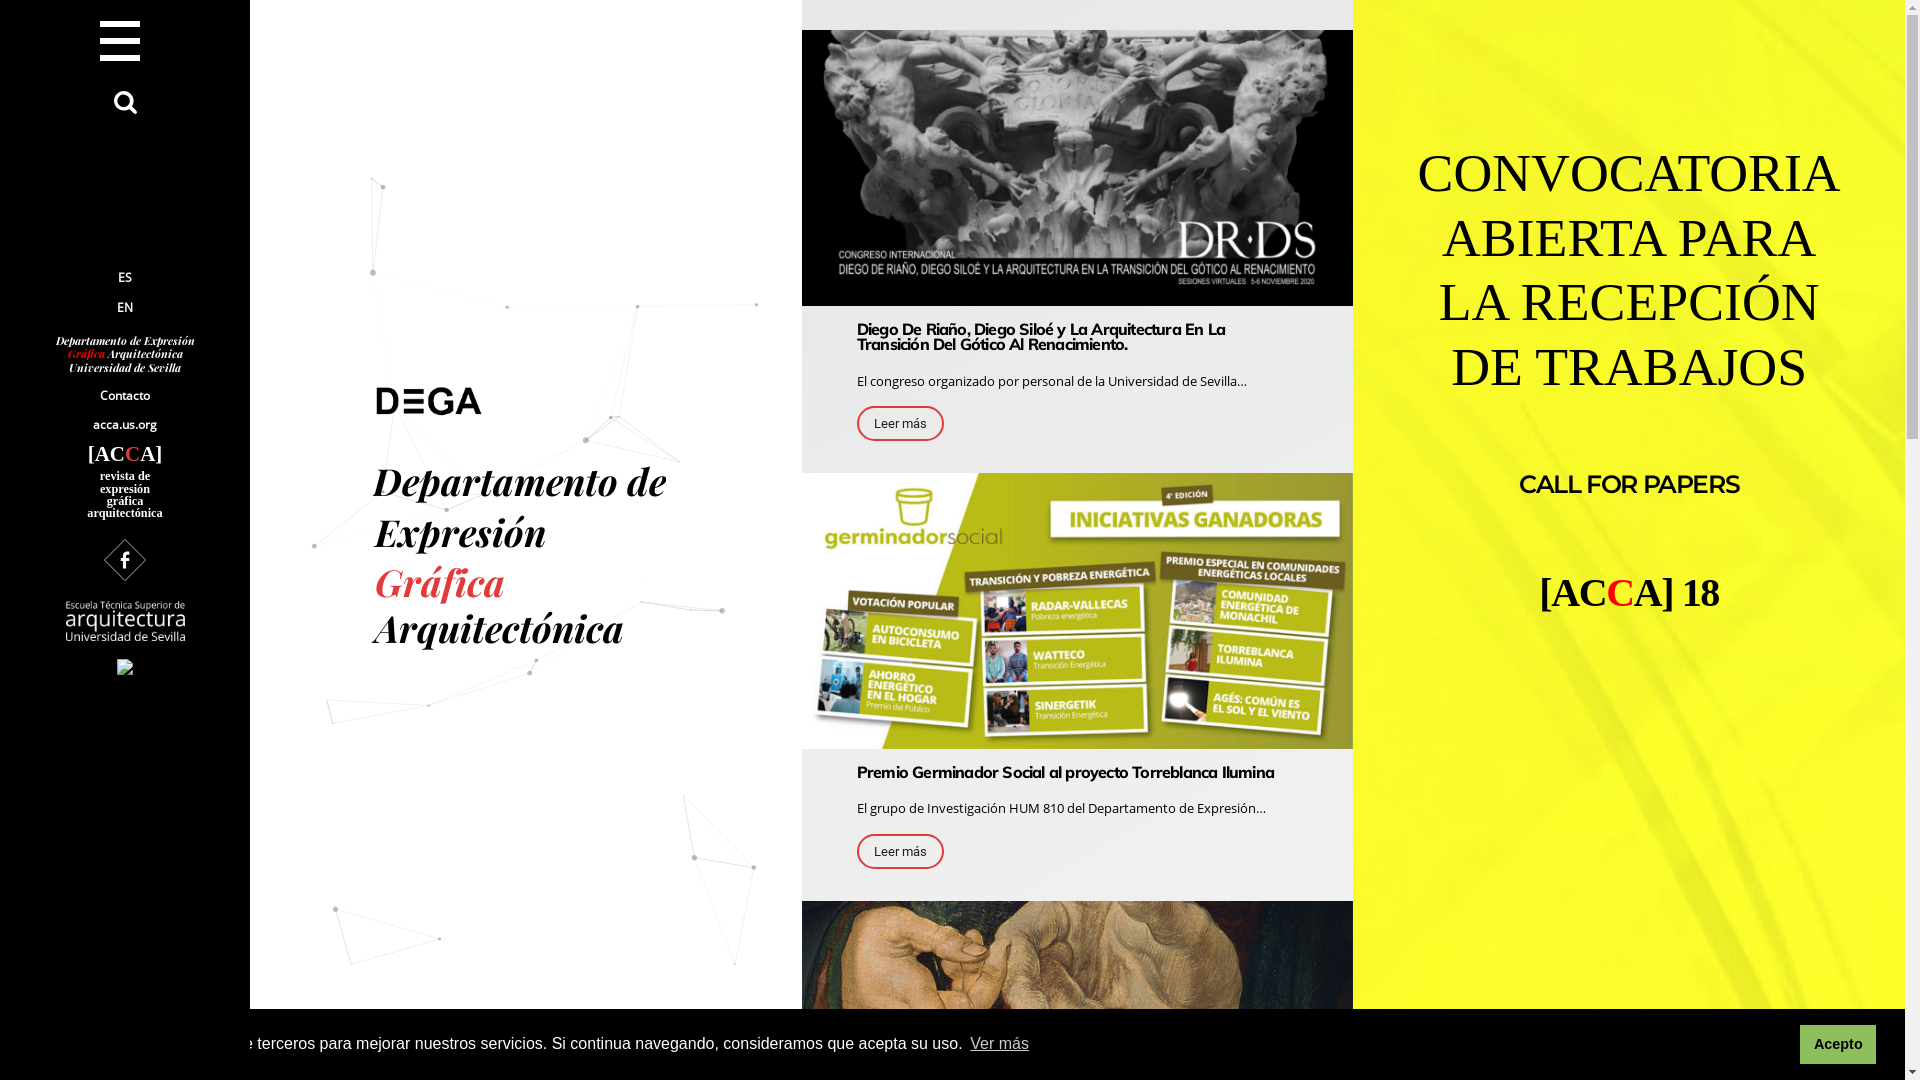 The height and width of the screenshot is (1080, 1920). What do you see at coordinates (125, 278) in the screenshot?
I see `ES` at bounding box center [125, 278].